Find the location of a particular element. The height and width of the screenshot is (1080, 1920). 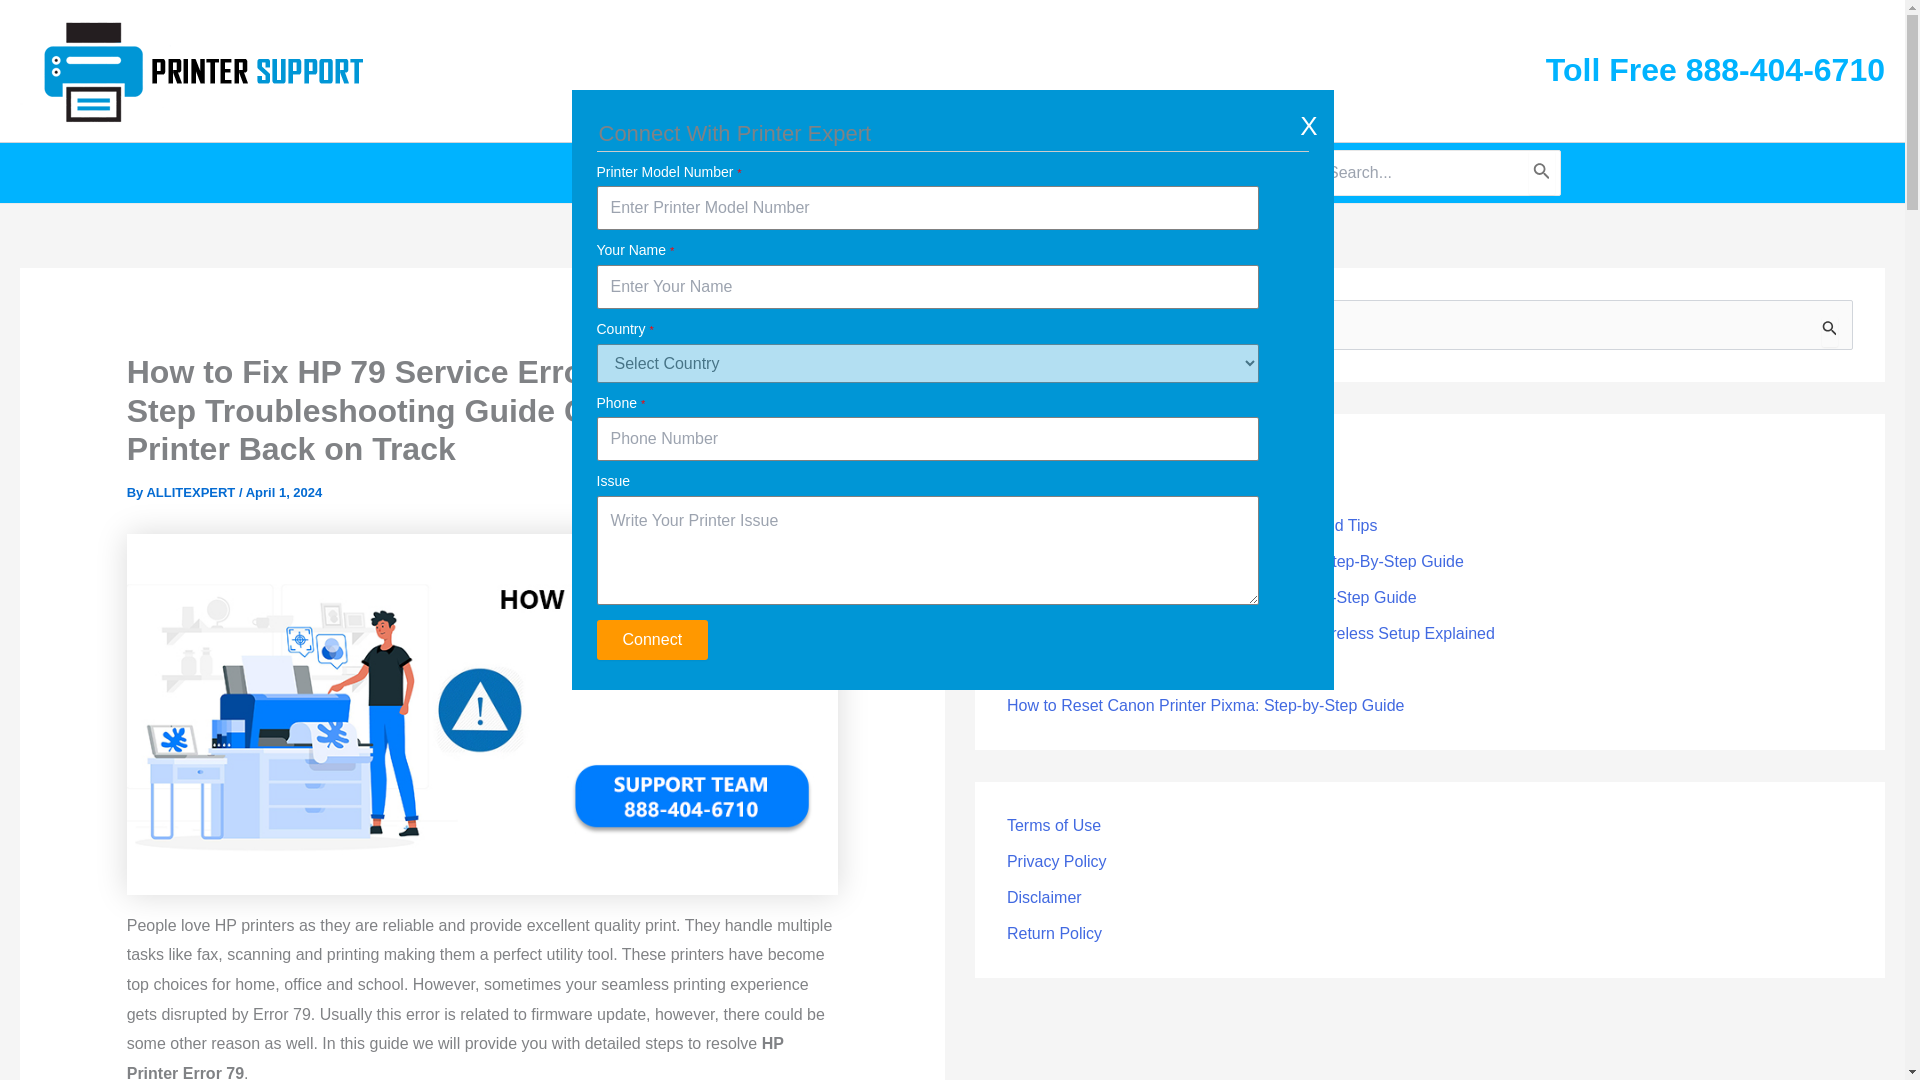

View all posts by ALLITEXPERT is located at coordinates (192, 492).